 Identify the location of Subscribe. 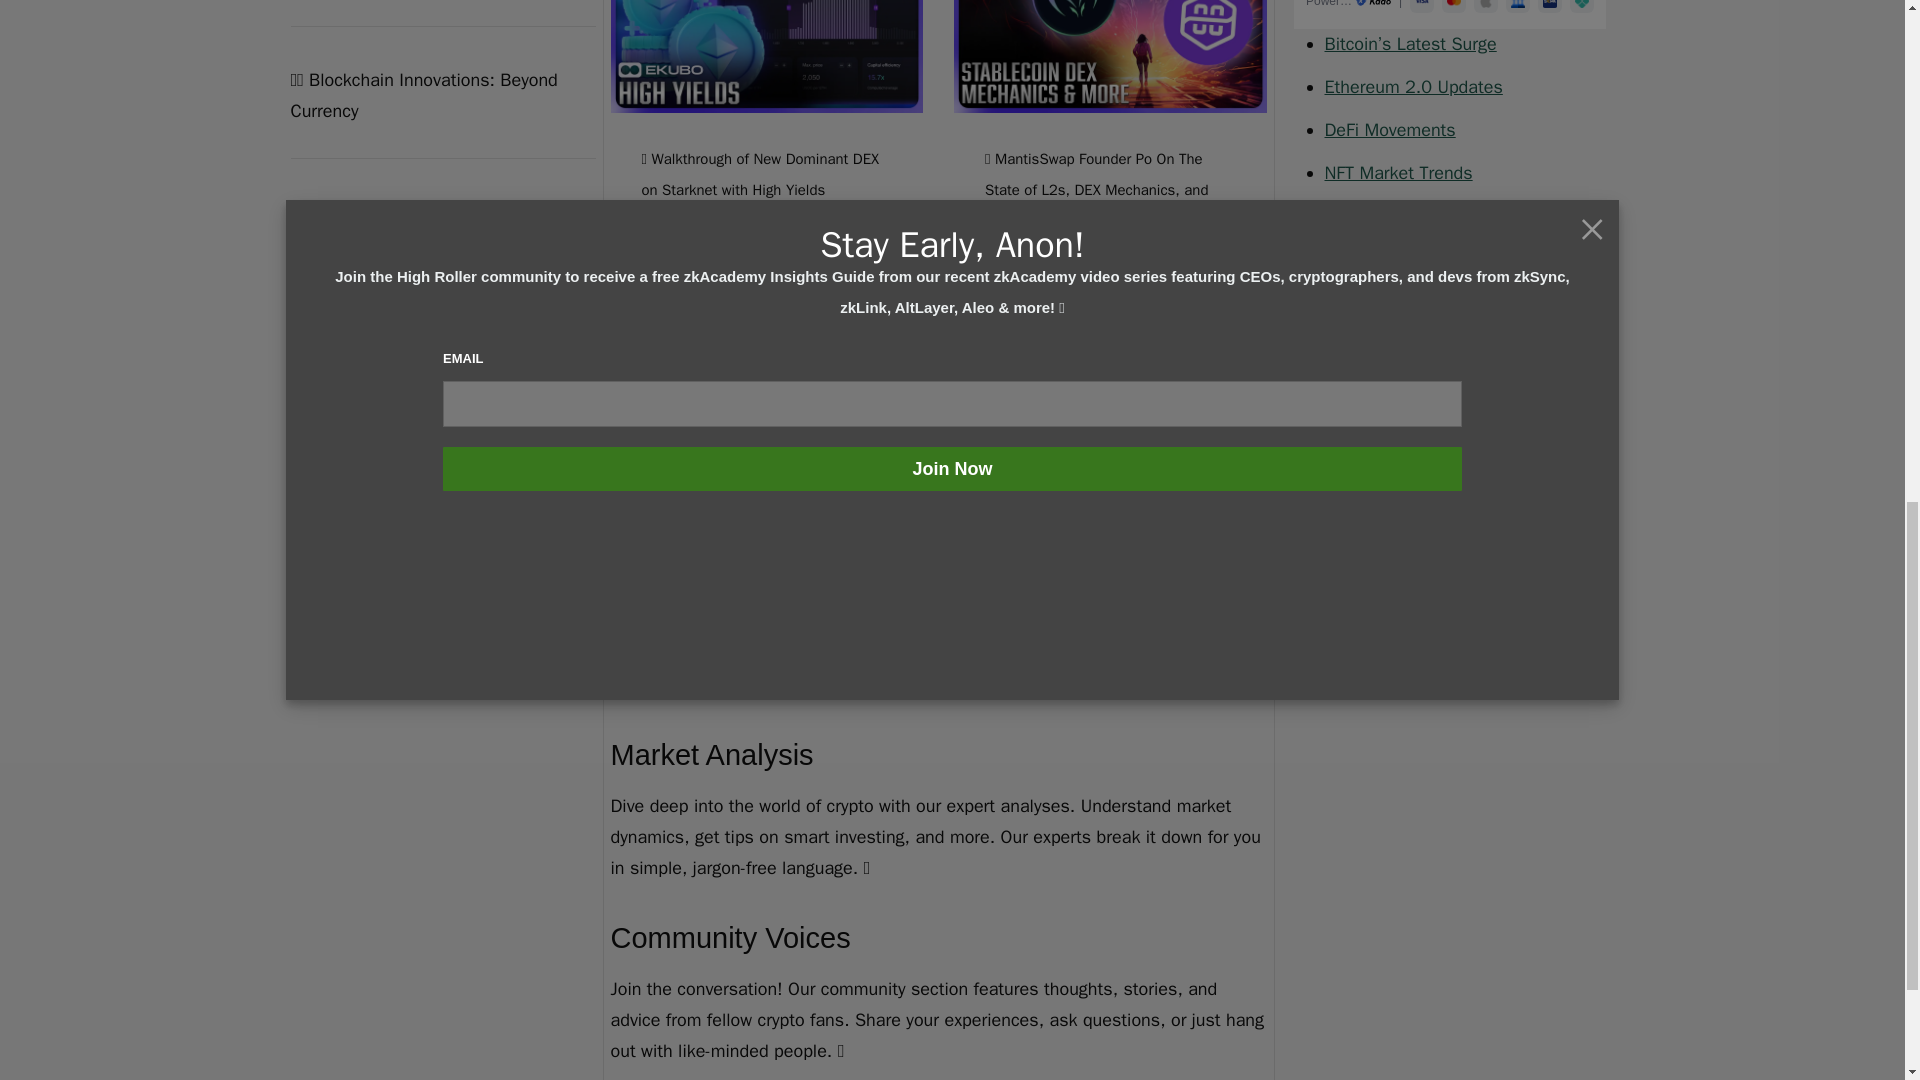
(1346, 428).